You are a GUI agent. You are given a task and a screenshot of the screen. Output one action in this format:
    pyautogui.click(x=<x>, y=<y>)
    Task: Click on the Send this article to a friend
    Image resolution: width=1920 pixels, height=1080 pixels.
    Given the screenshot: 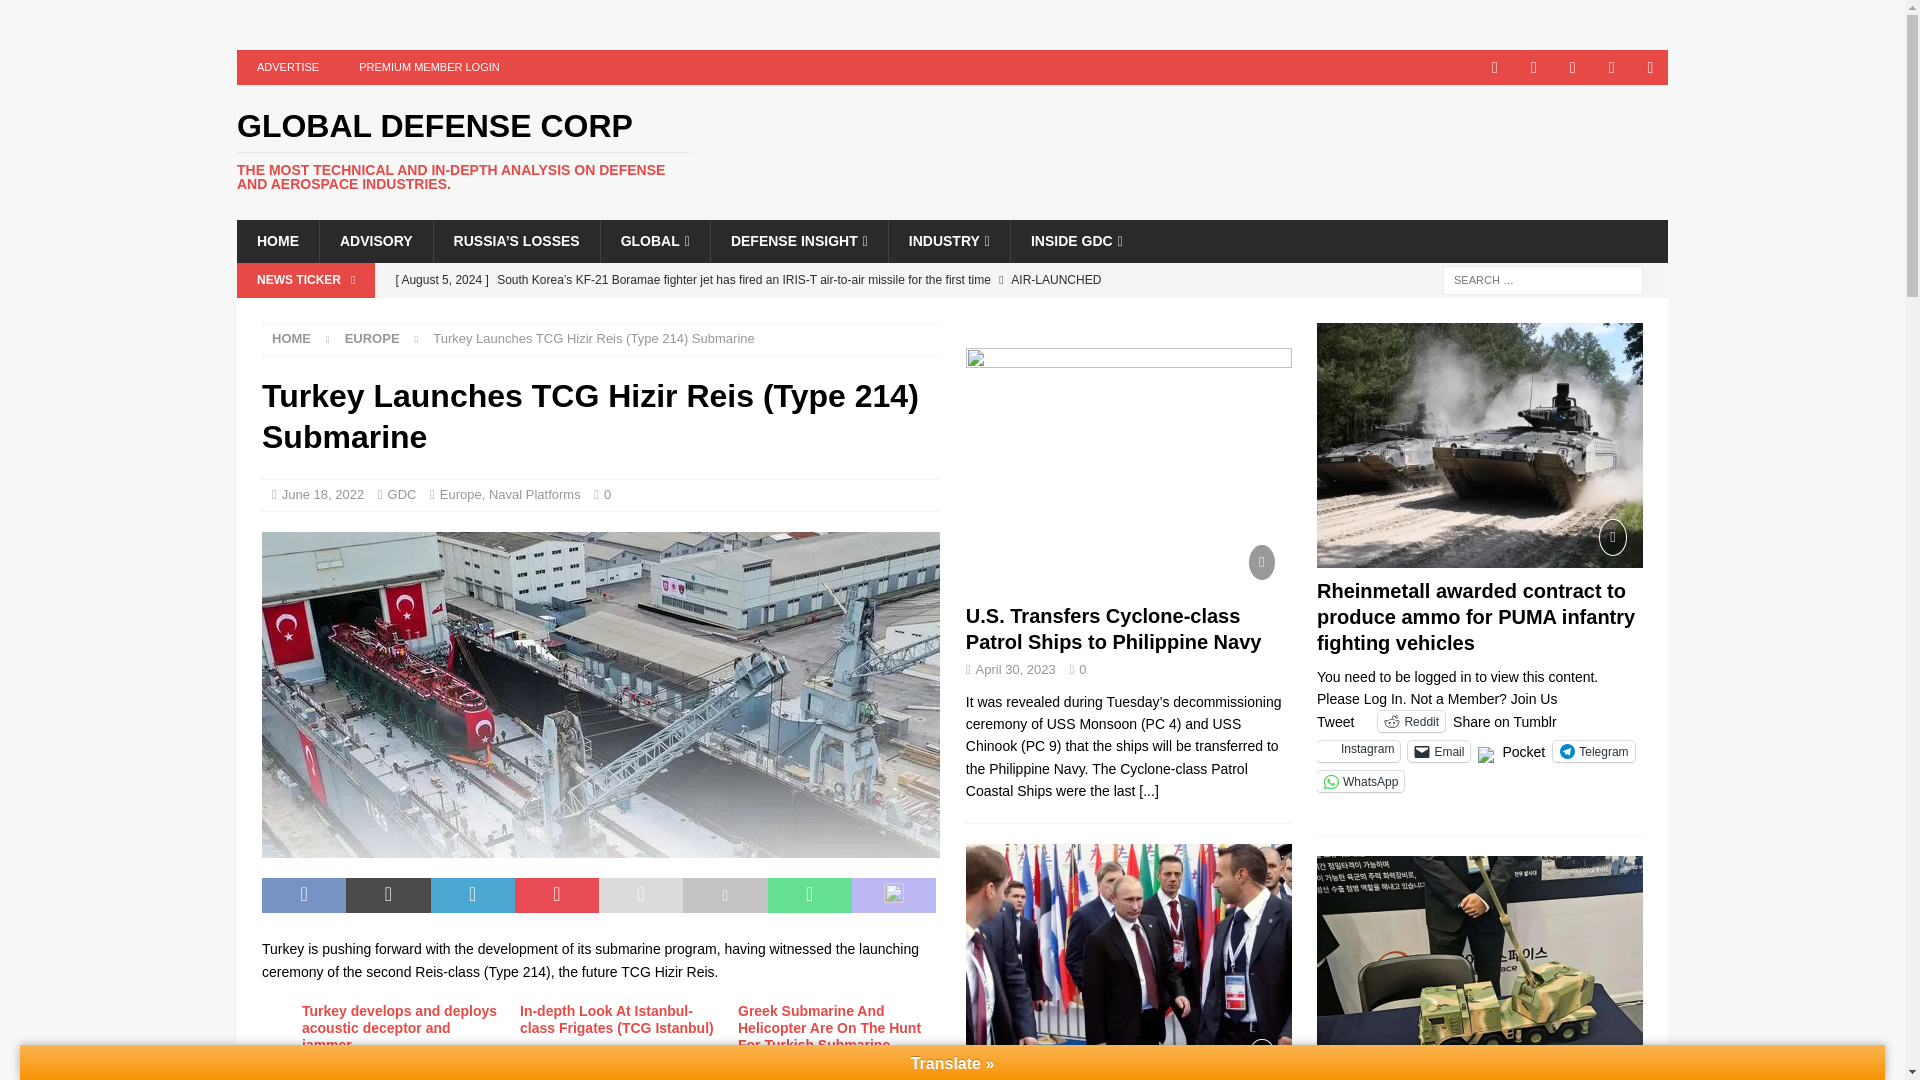 What is the action you would take?
    pyautogui.click(x=641, y=896)
    